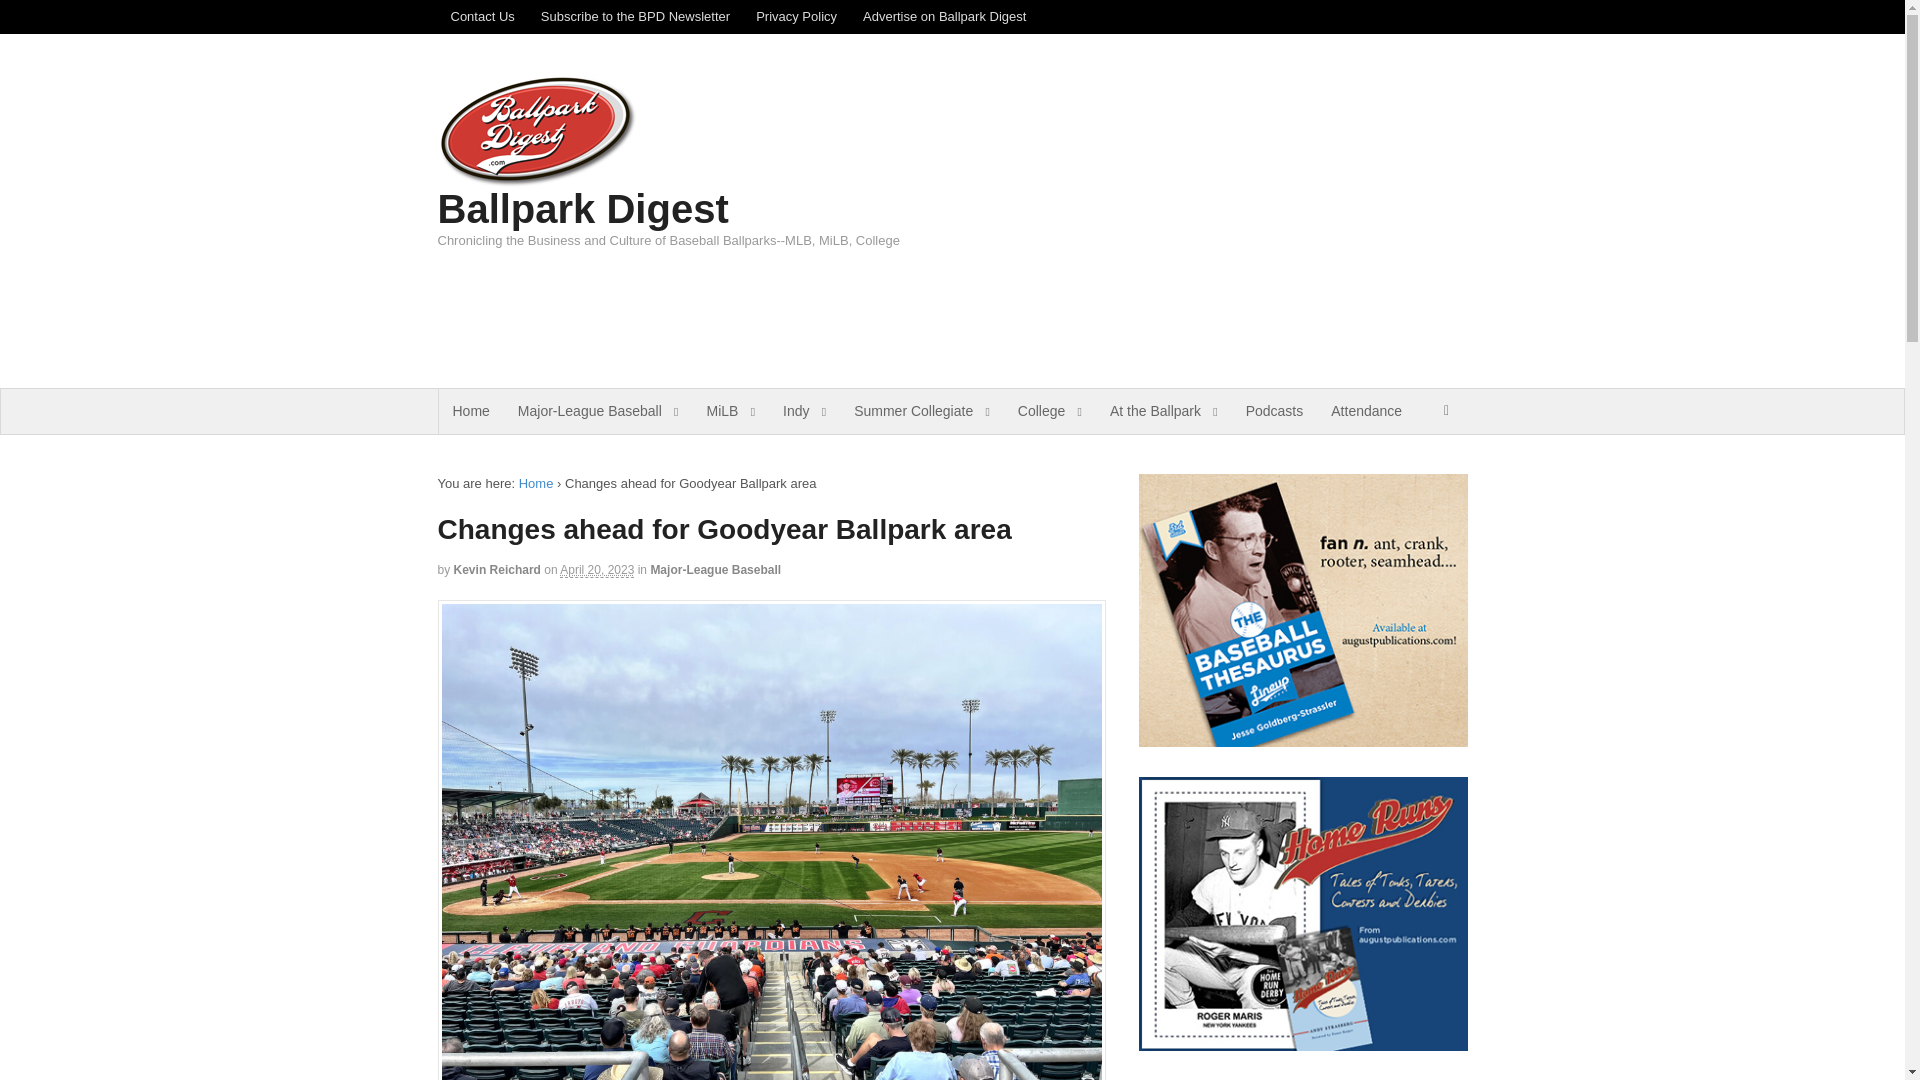 Image resolution: width=1920 pixels, height=1080 pixels. I want to click on Major-League Baseball, so click(598, 411).